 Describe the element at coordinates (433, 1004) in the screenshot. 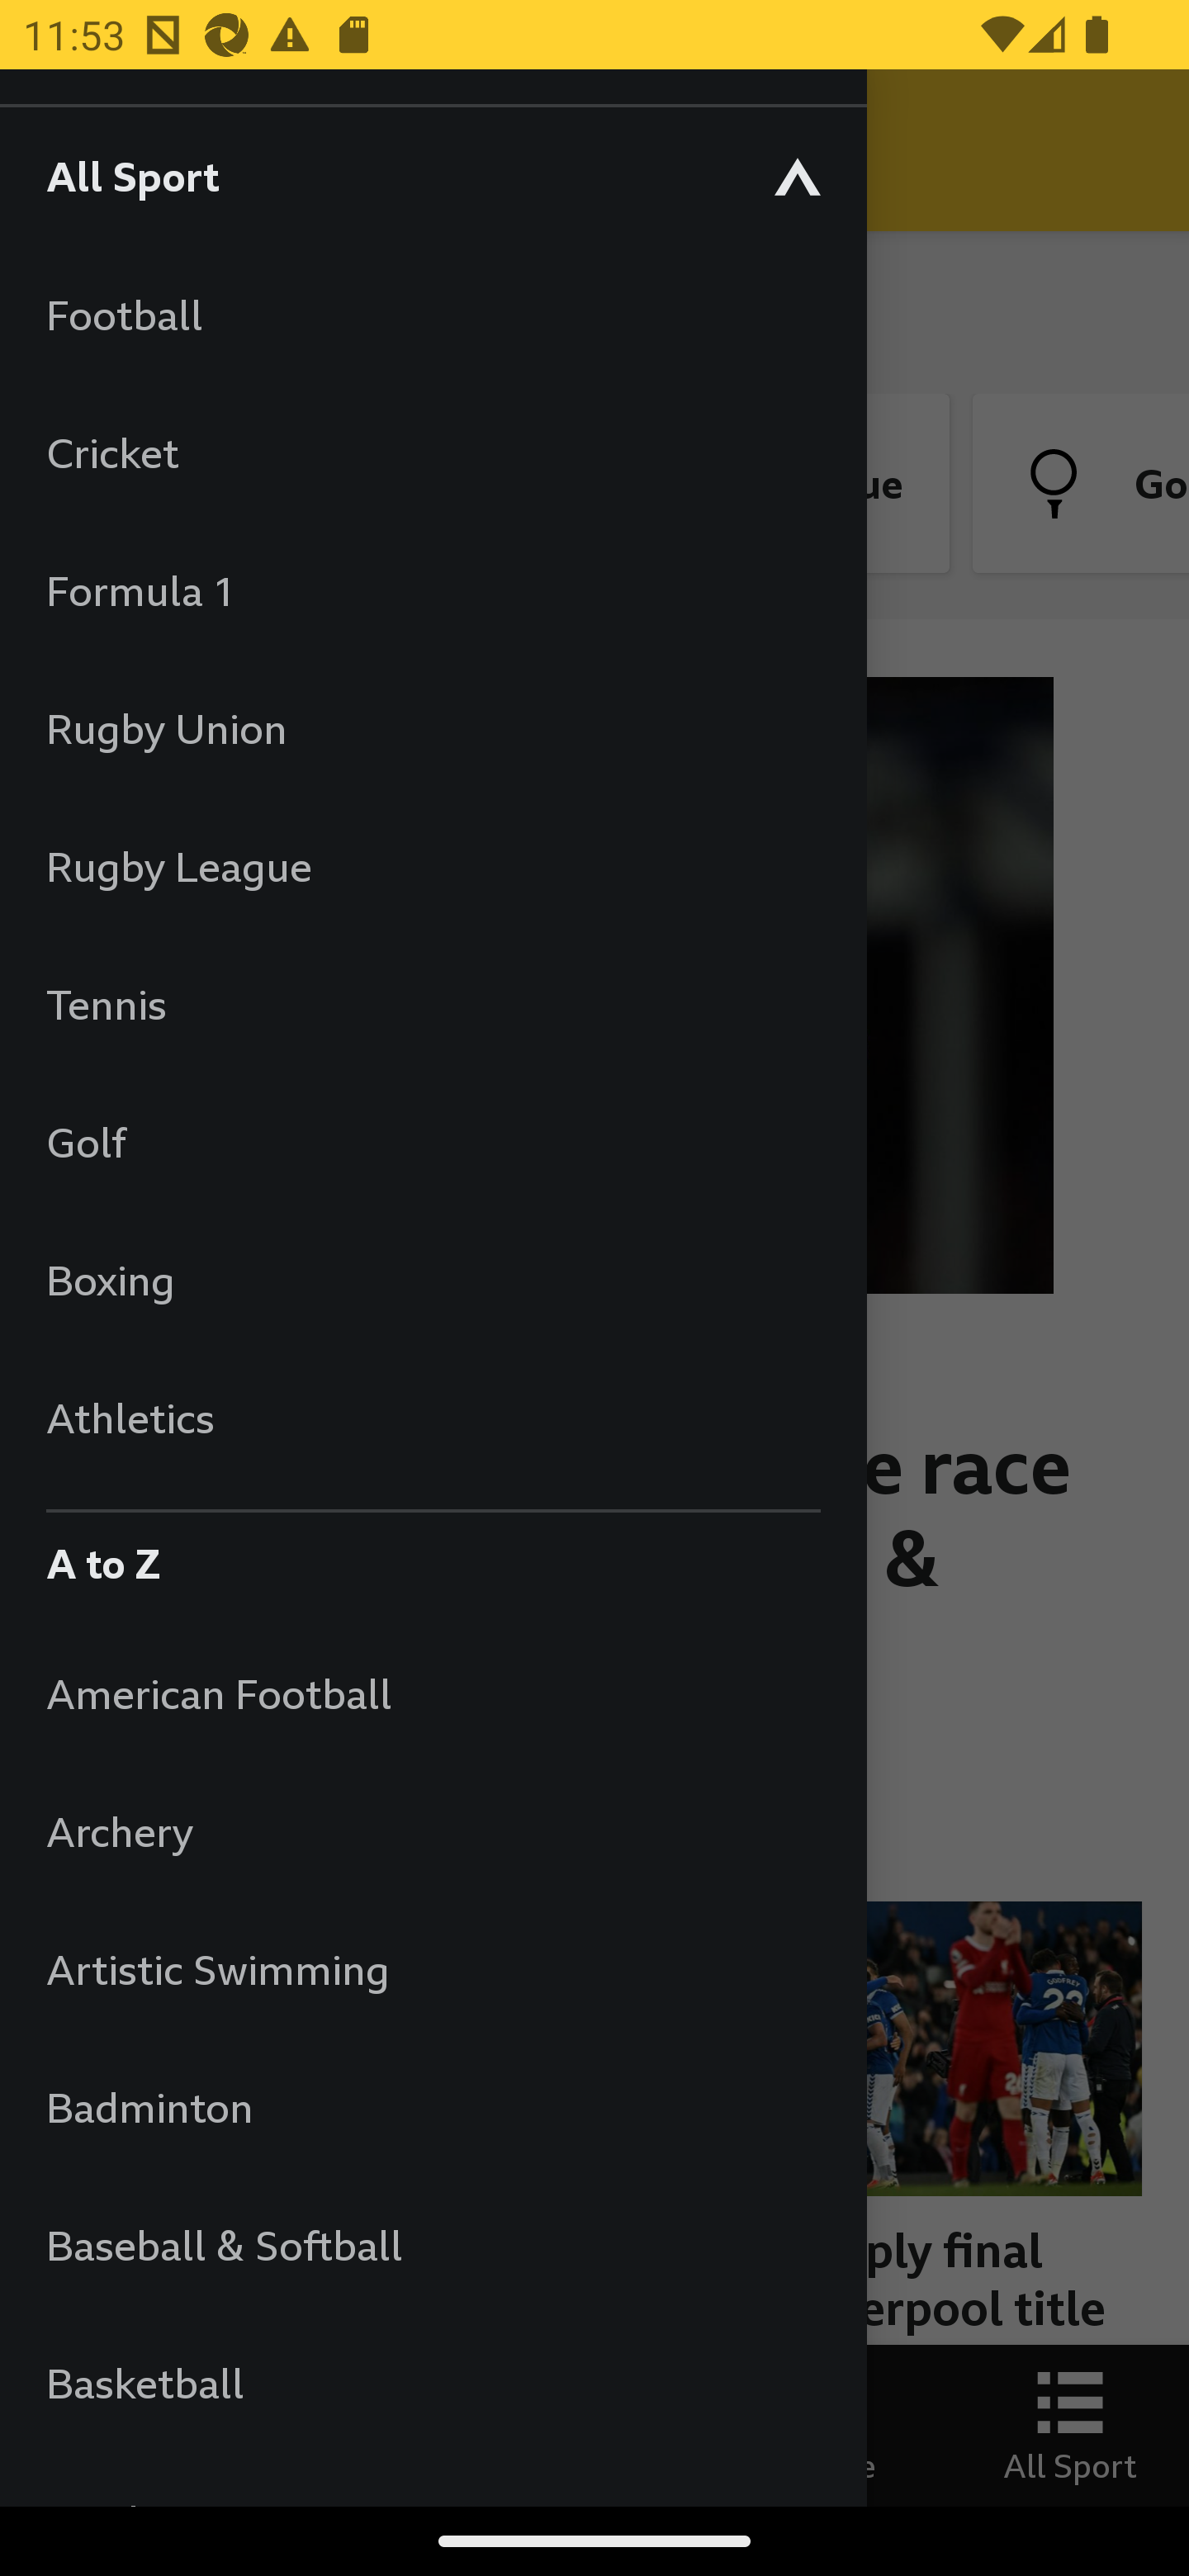

I see `Tennis` at that location.